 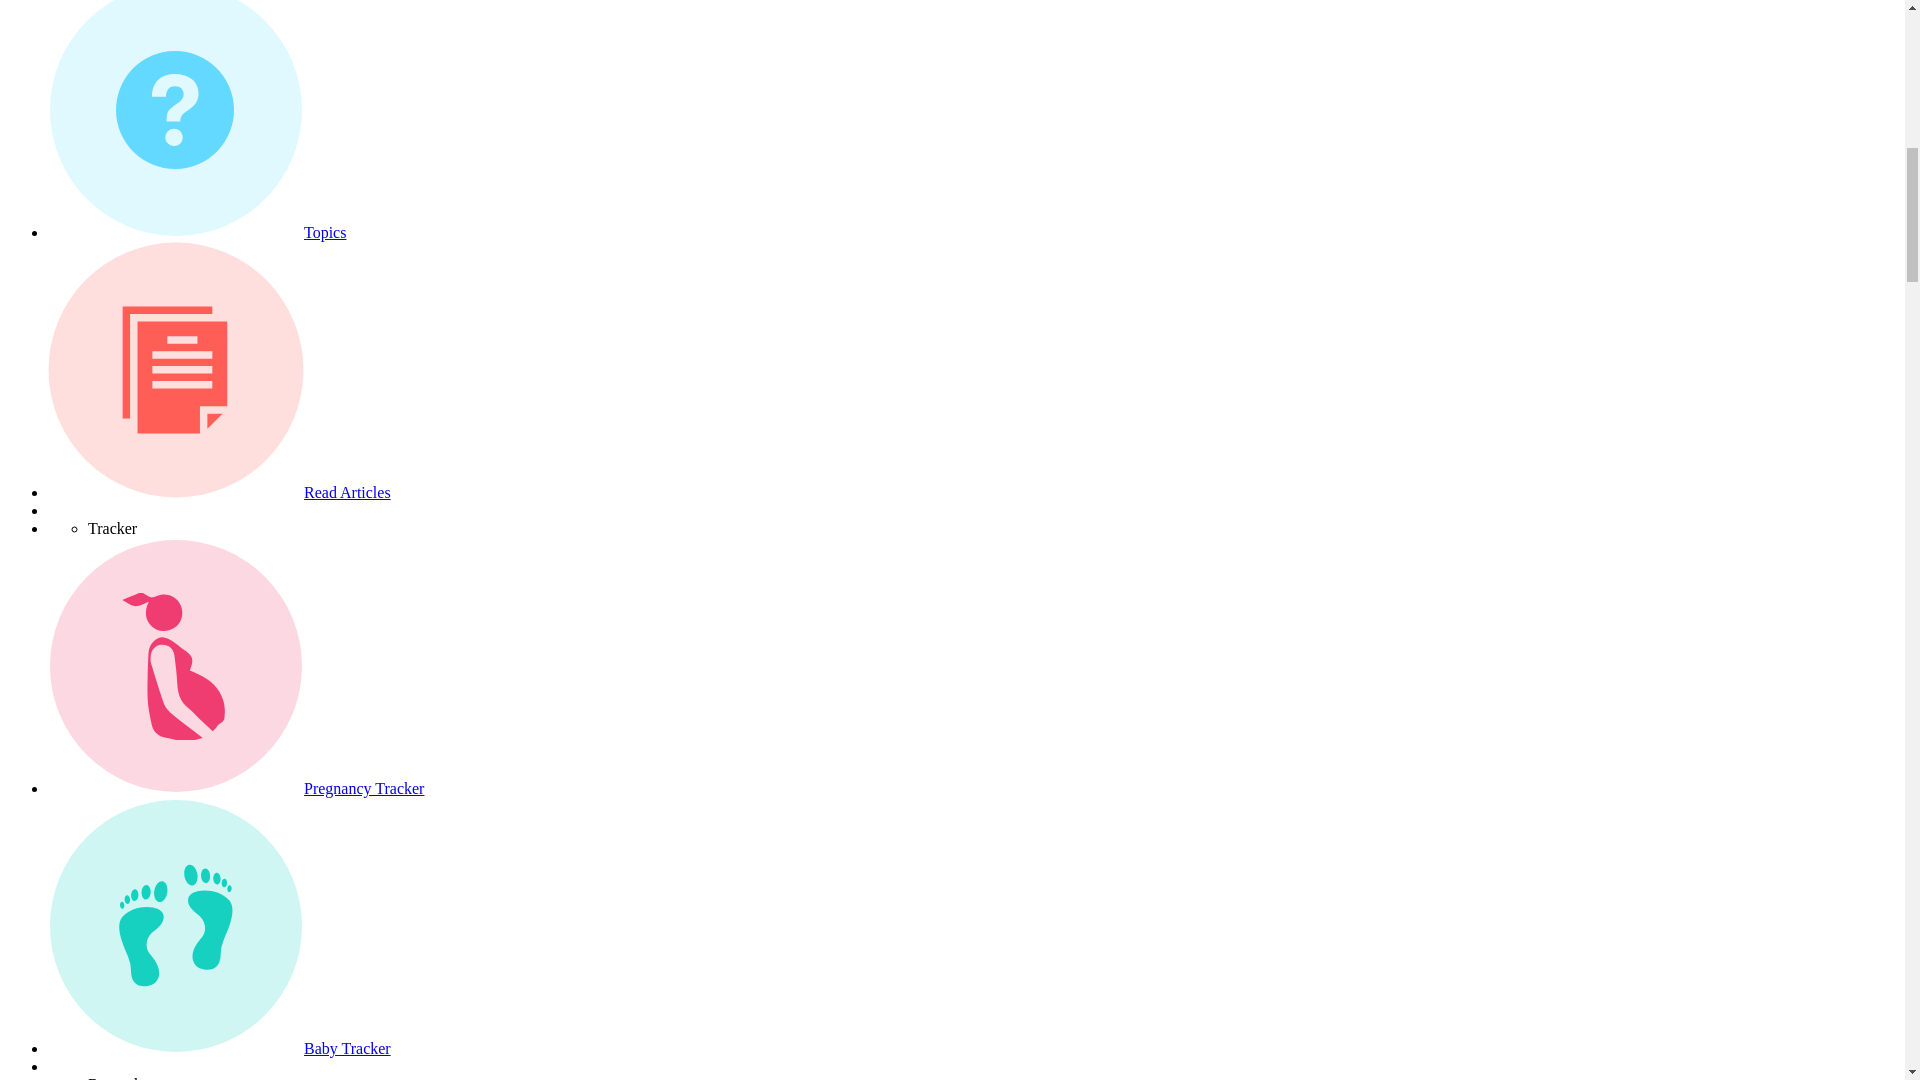 I want to click on Baby Tracker, so click(x=347, y=1048).